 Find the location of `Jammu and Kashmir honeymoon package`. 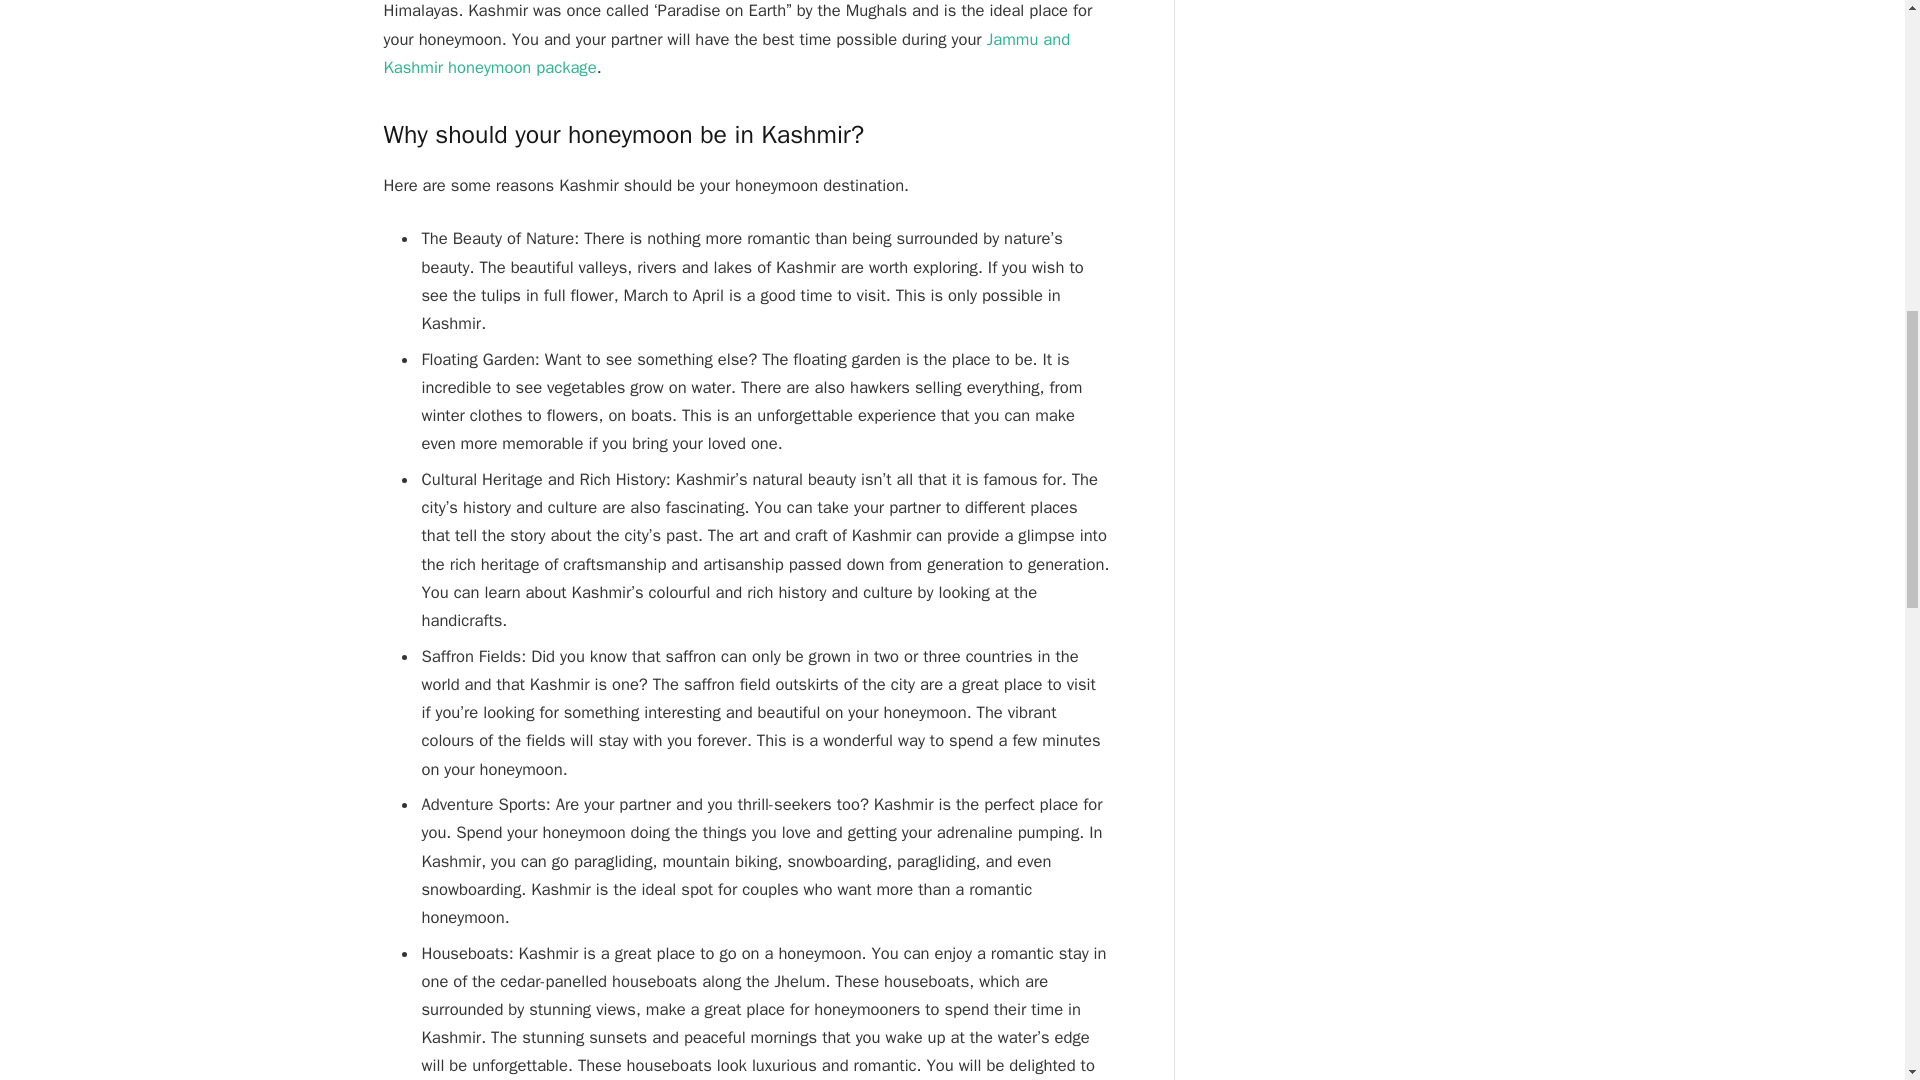

Jammu and Kashmir honeymoon package is located at coordinates (728, 52).